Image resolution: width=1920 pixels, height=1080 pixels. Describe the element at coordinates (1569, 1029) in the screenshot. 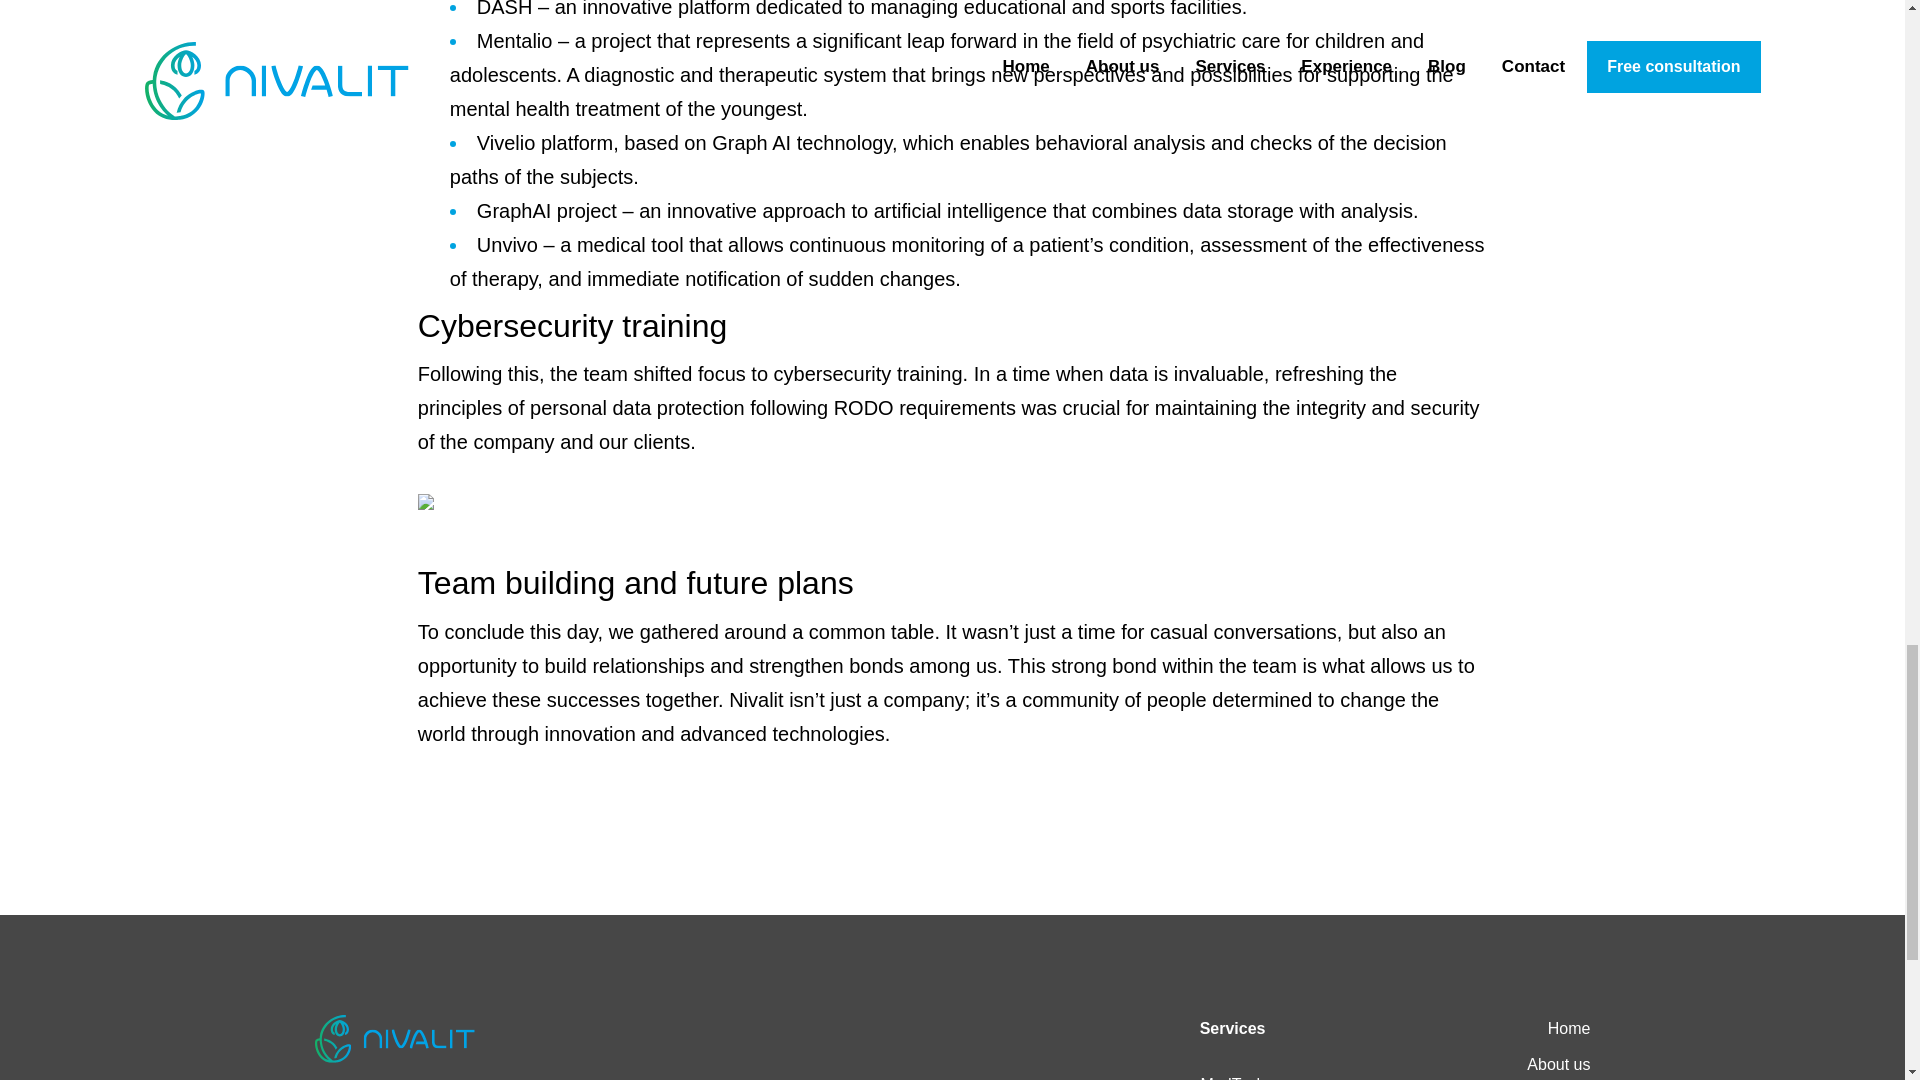

I see `Home` at that location.